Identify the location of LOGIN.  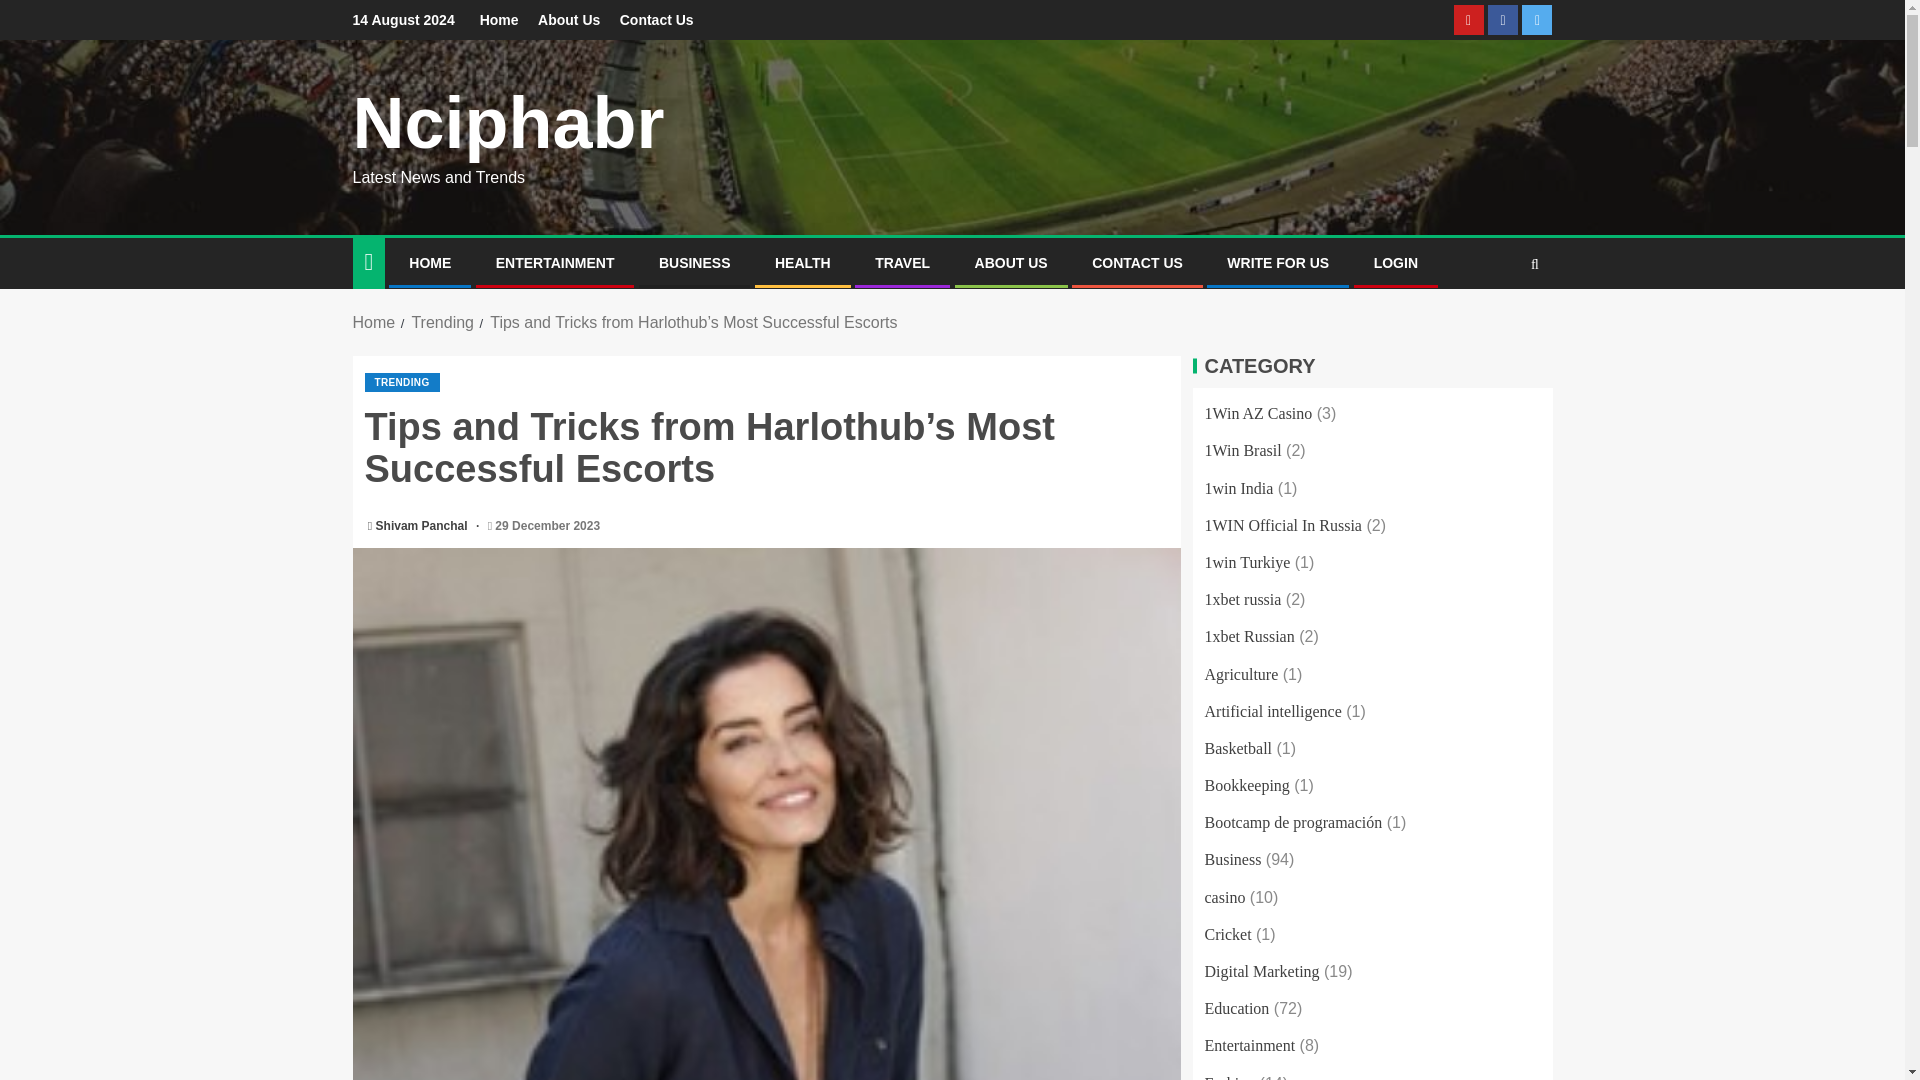
(1396, 262).